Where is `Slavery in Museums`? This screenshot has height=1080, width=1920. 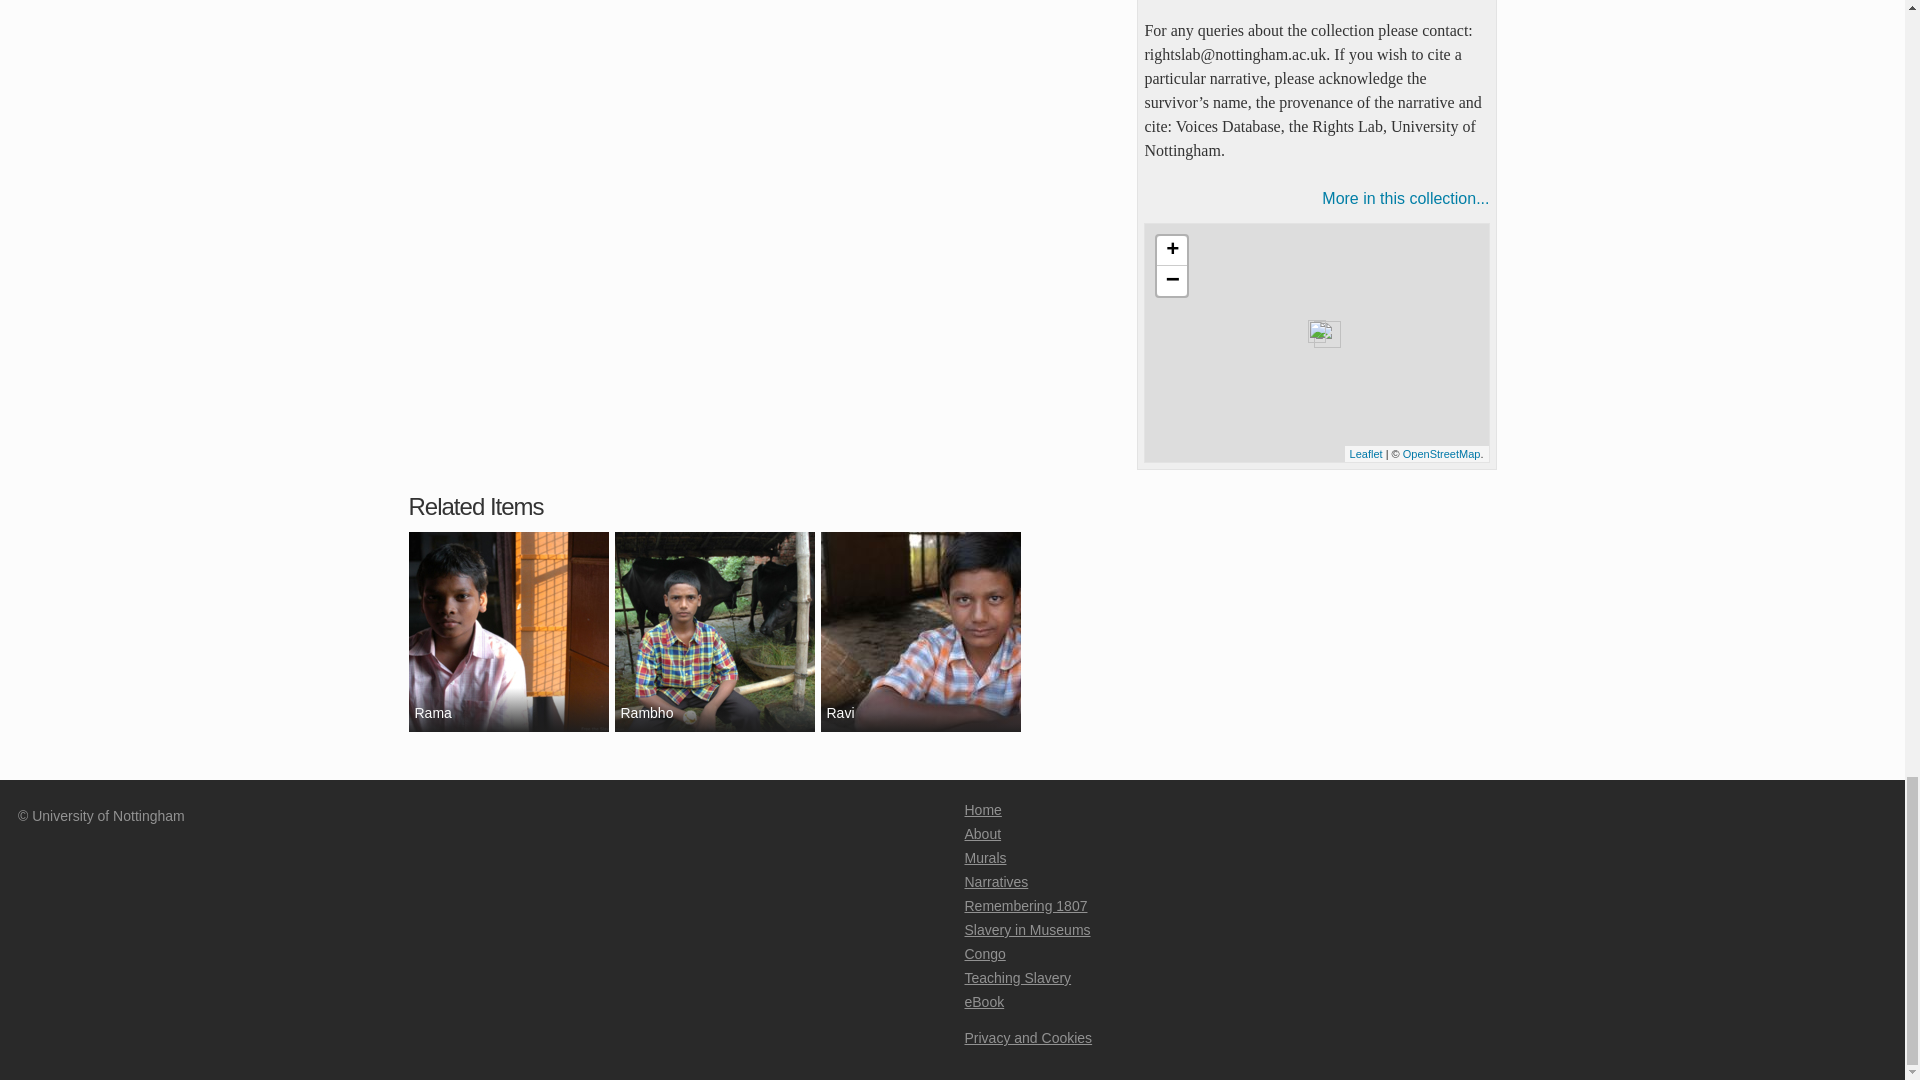
Slavery in Museums is located at coordinates (1026, 930).